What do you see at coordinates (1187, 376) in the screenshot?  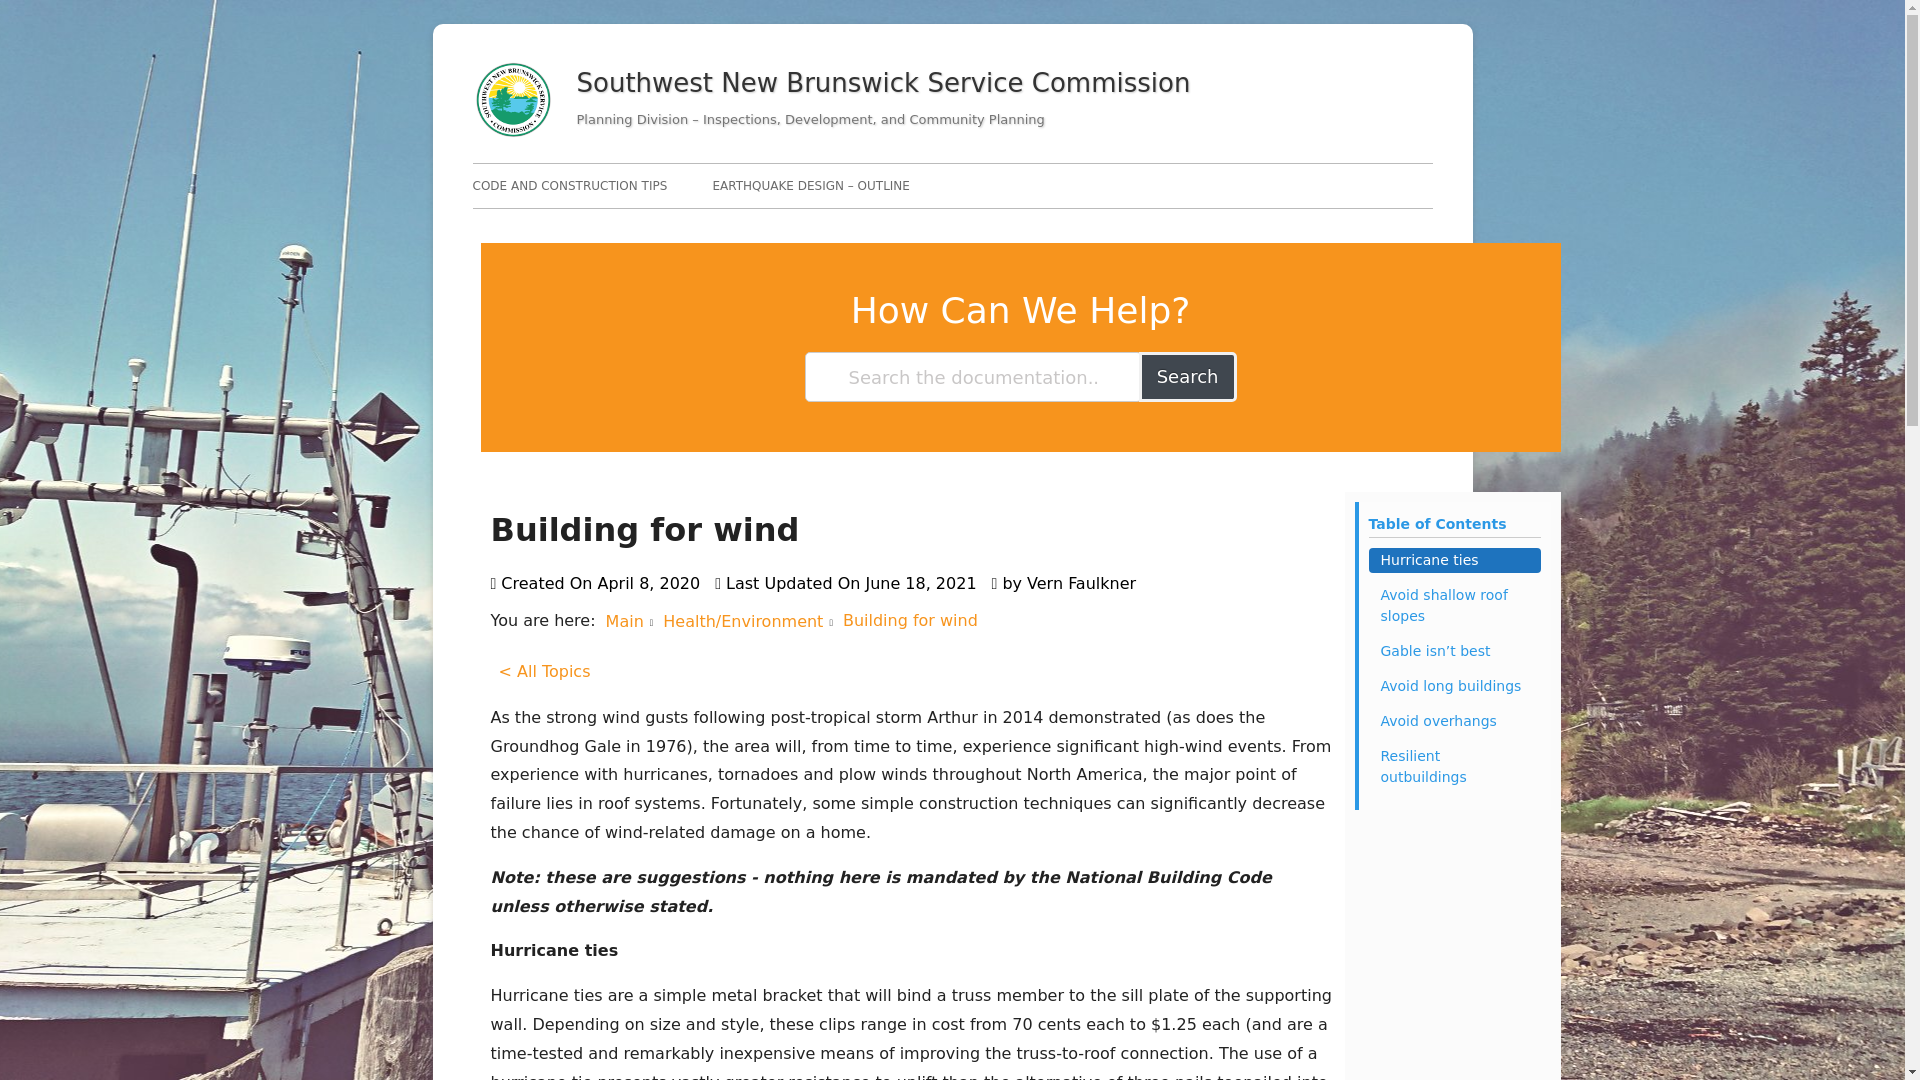 I see `Search` at bounding box center [1187, 376].